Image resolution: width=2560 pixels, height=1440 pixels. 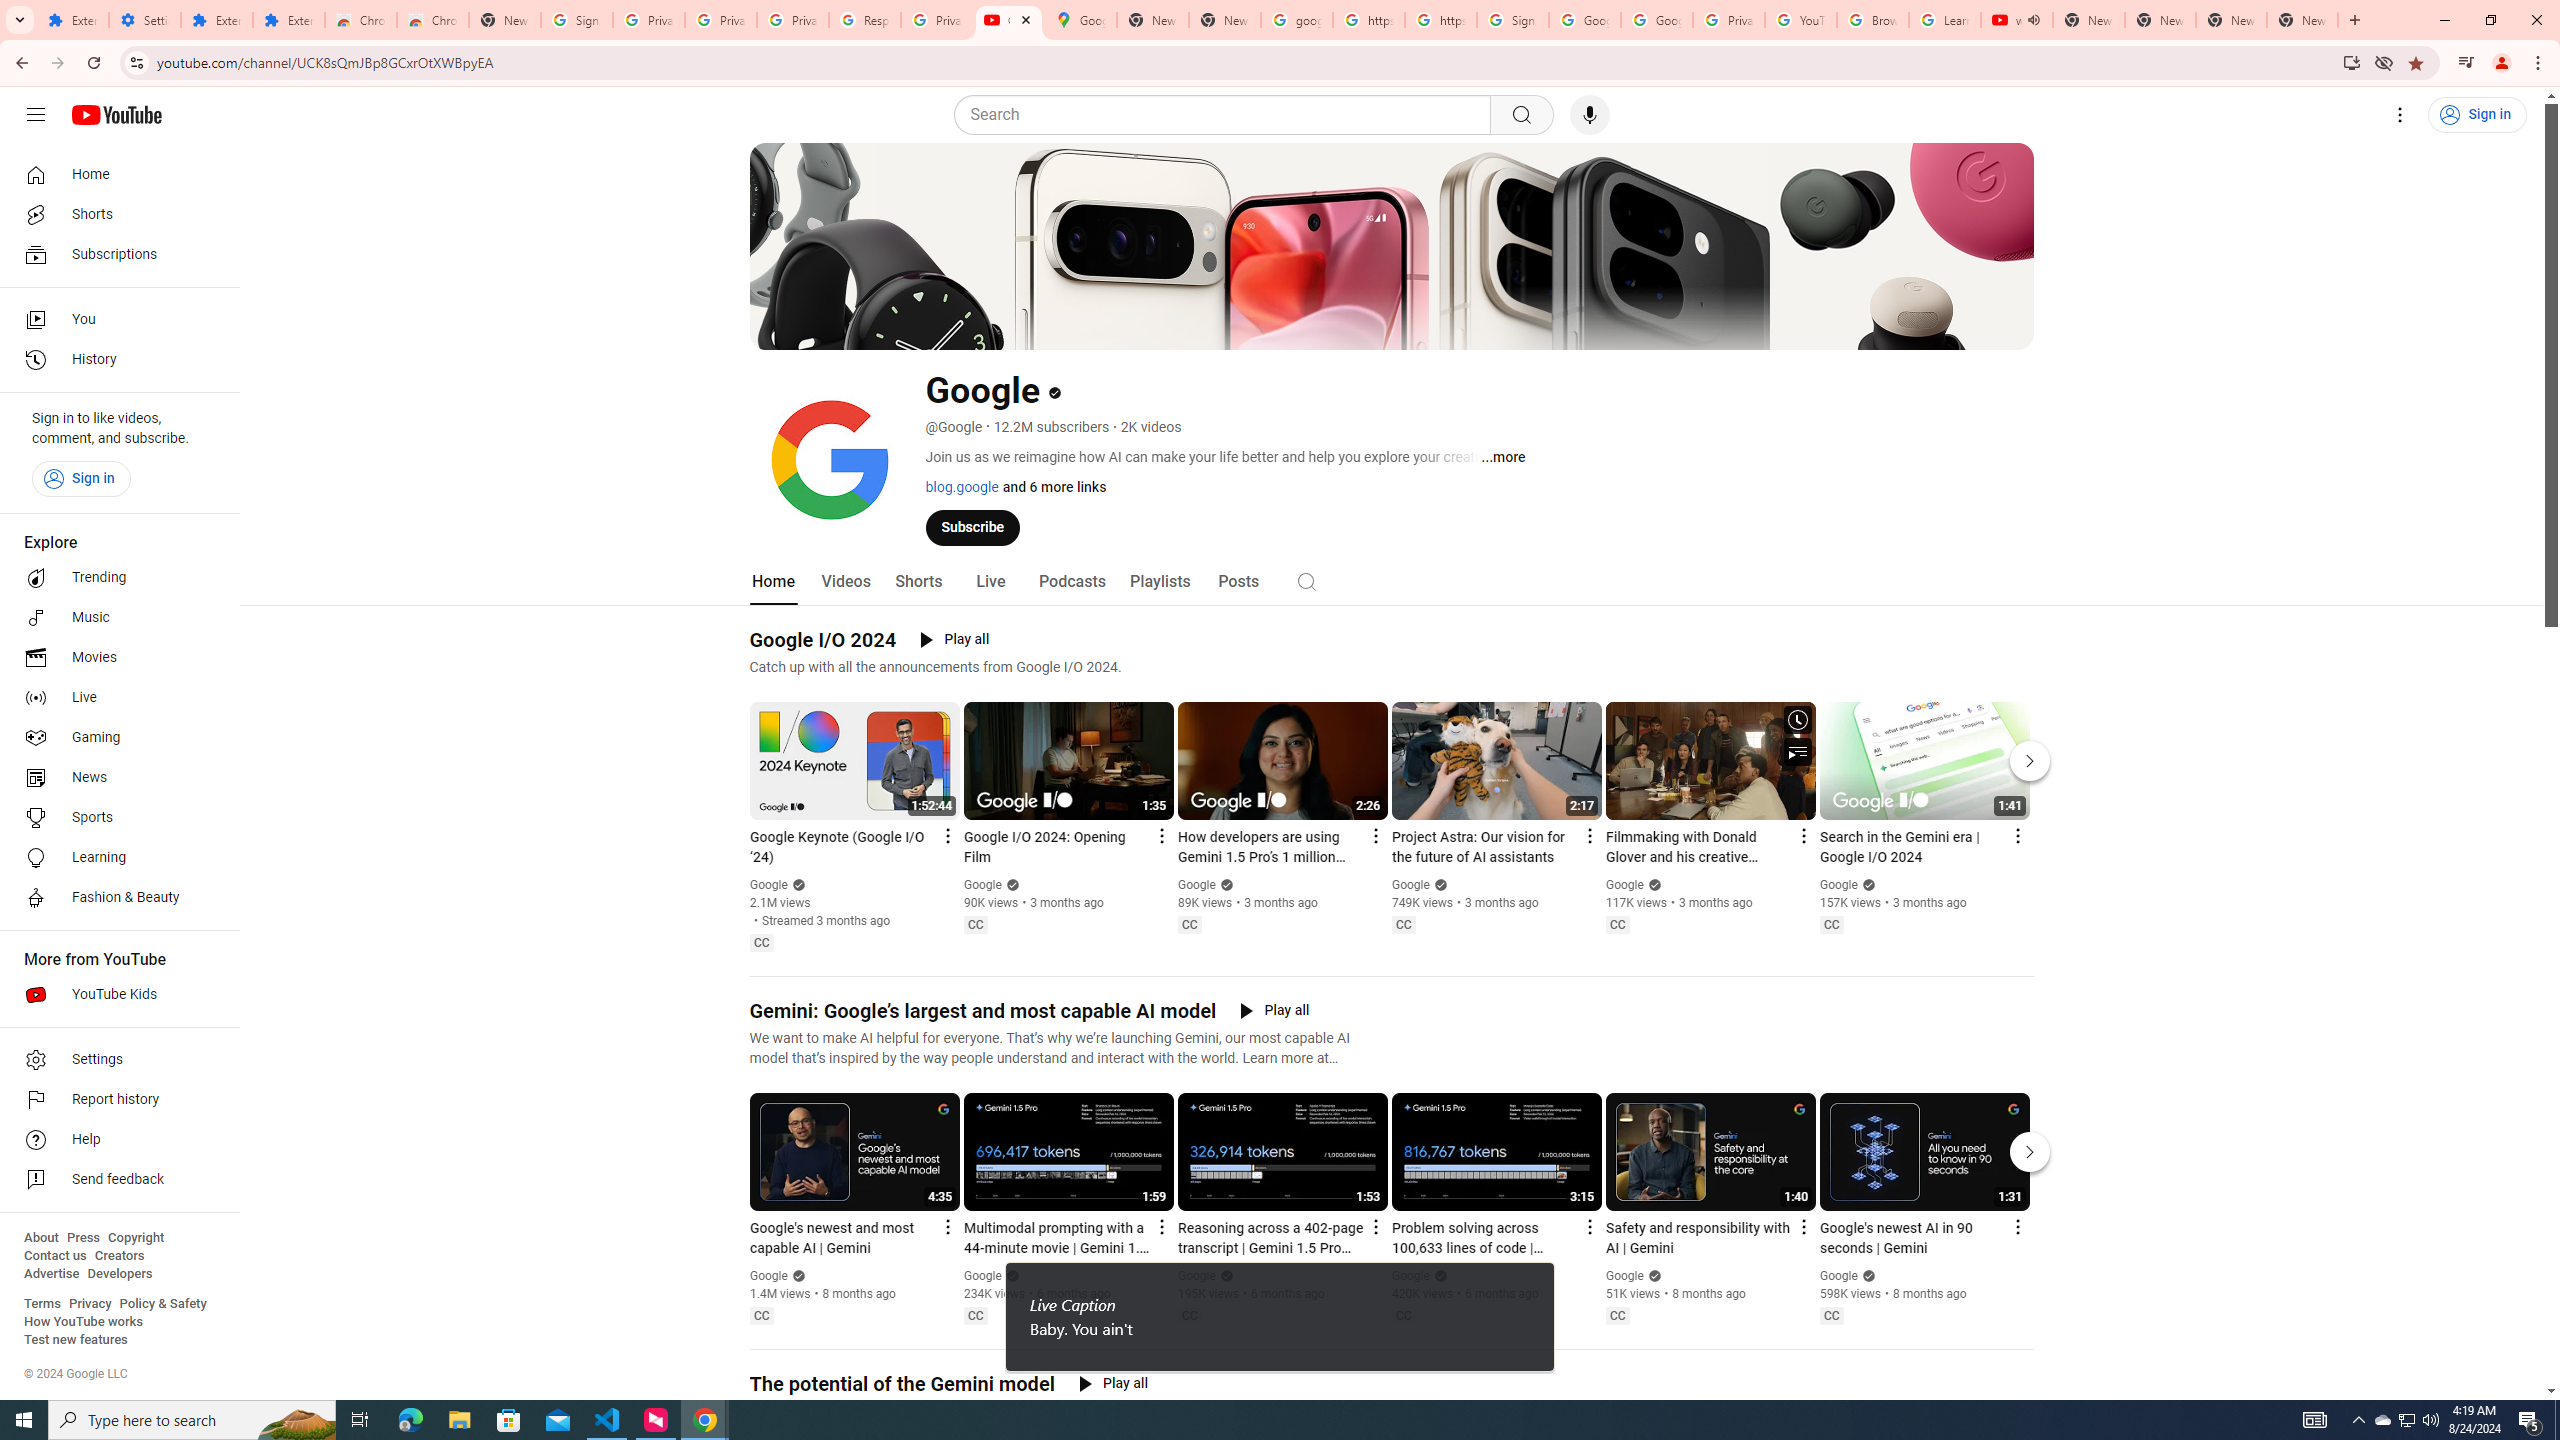 What do you see at coordinates (114, 1180) in the screenshot?
I see `Send feedback` at bounding box center [114, 1180].